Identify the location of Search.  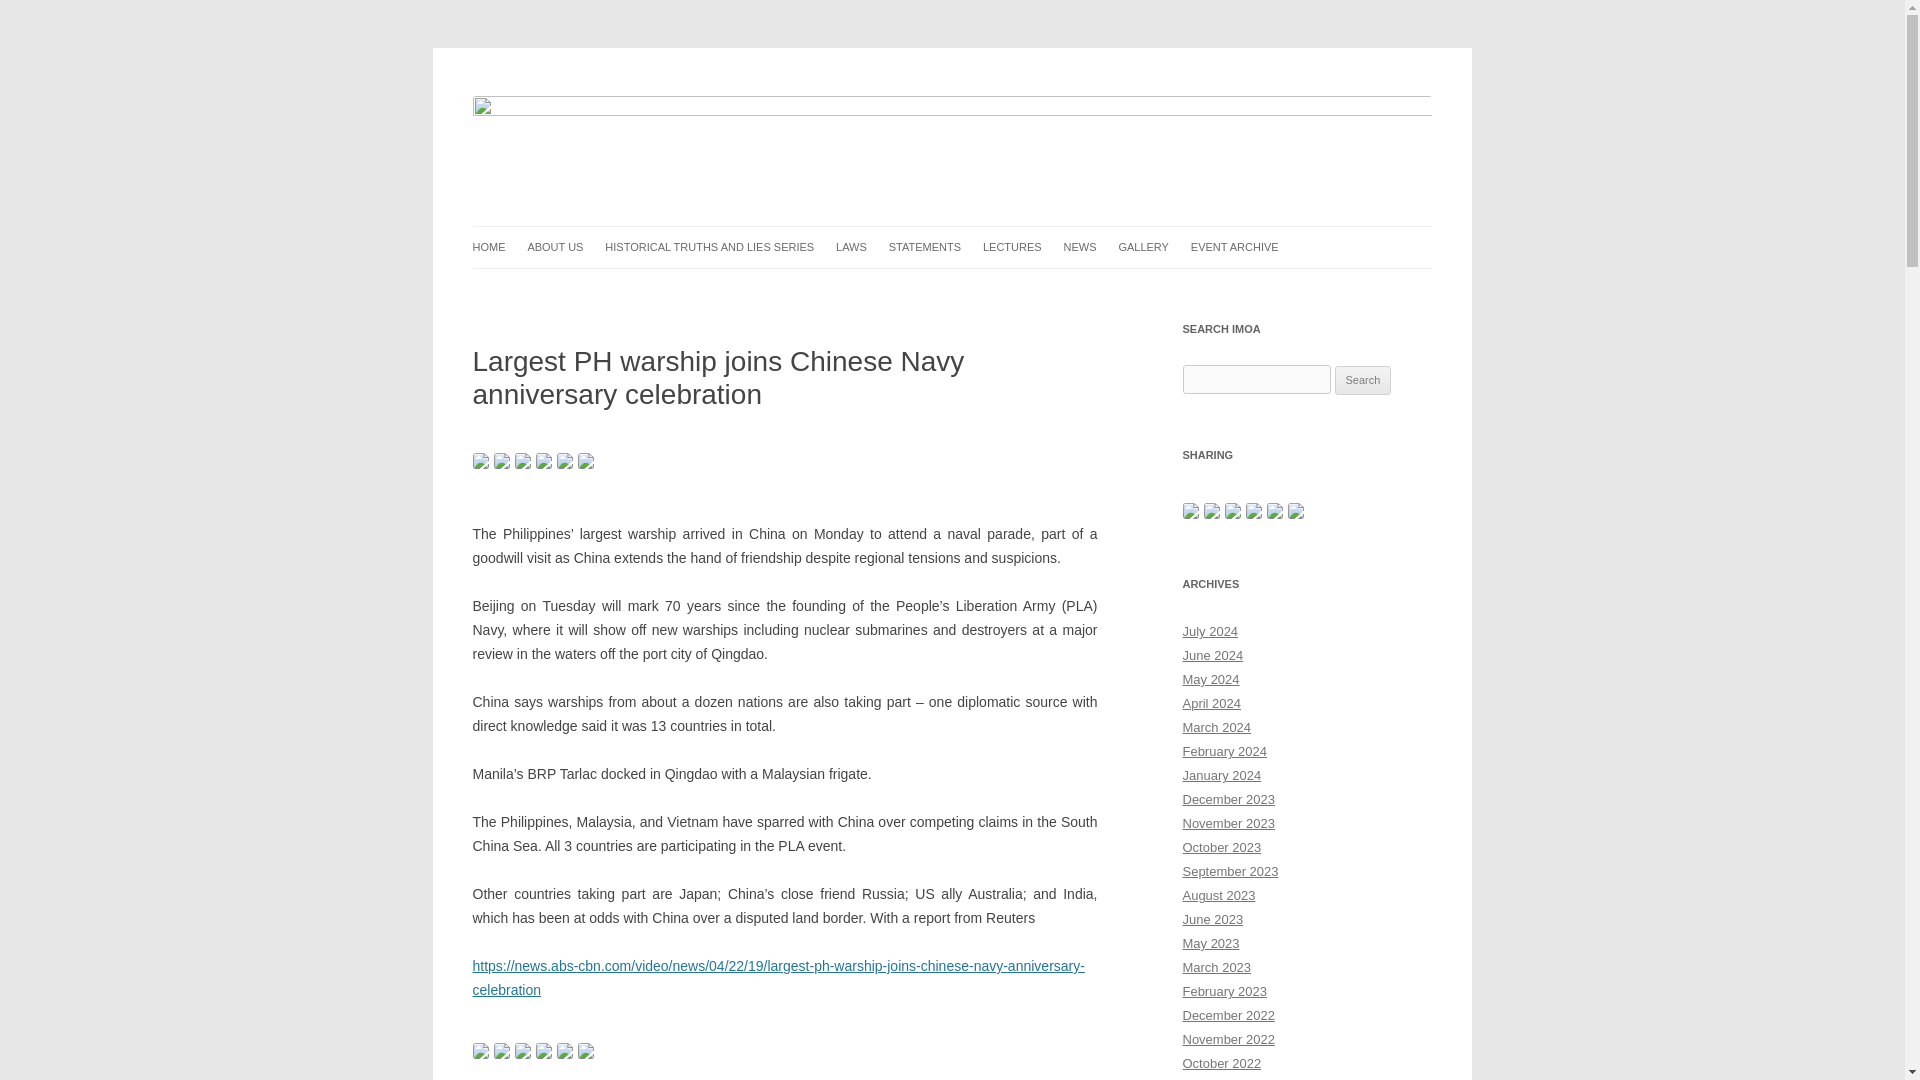
(1363, 381).